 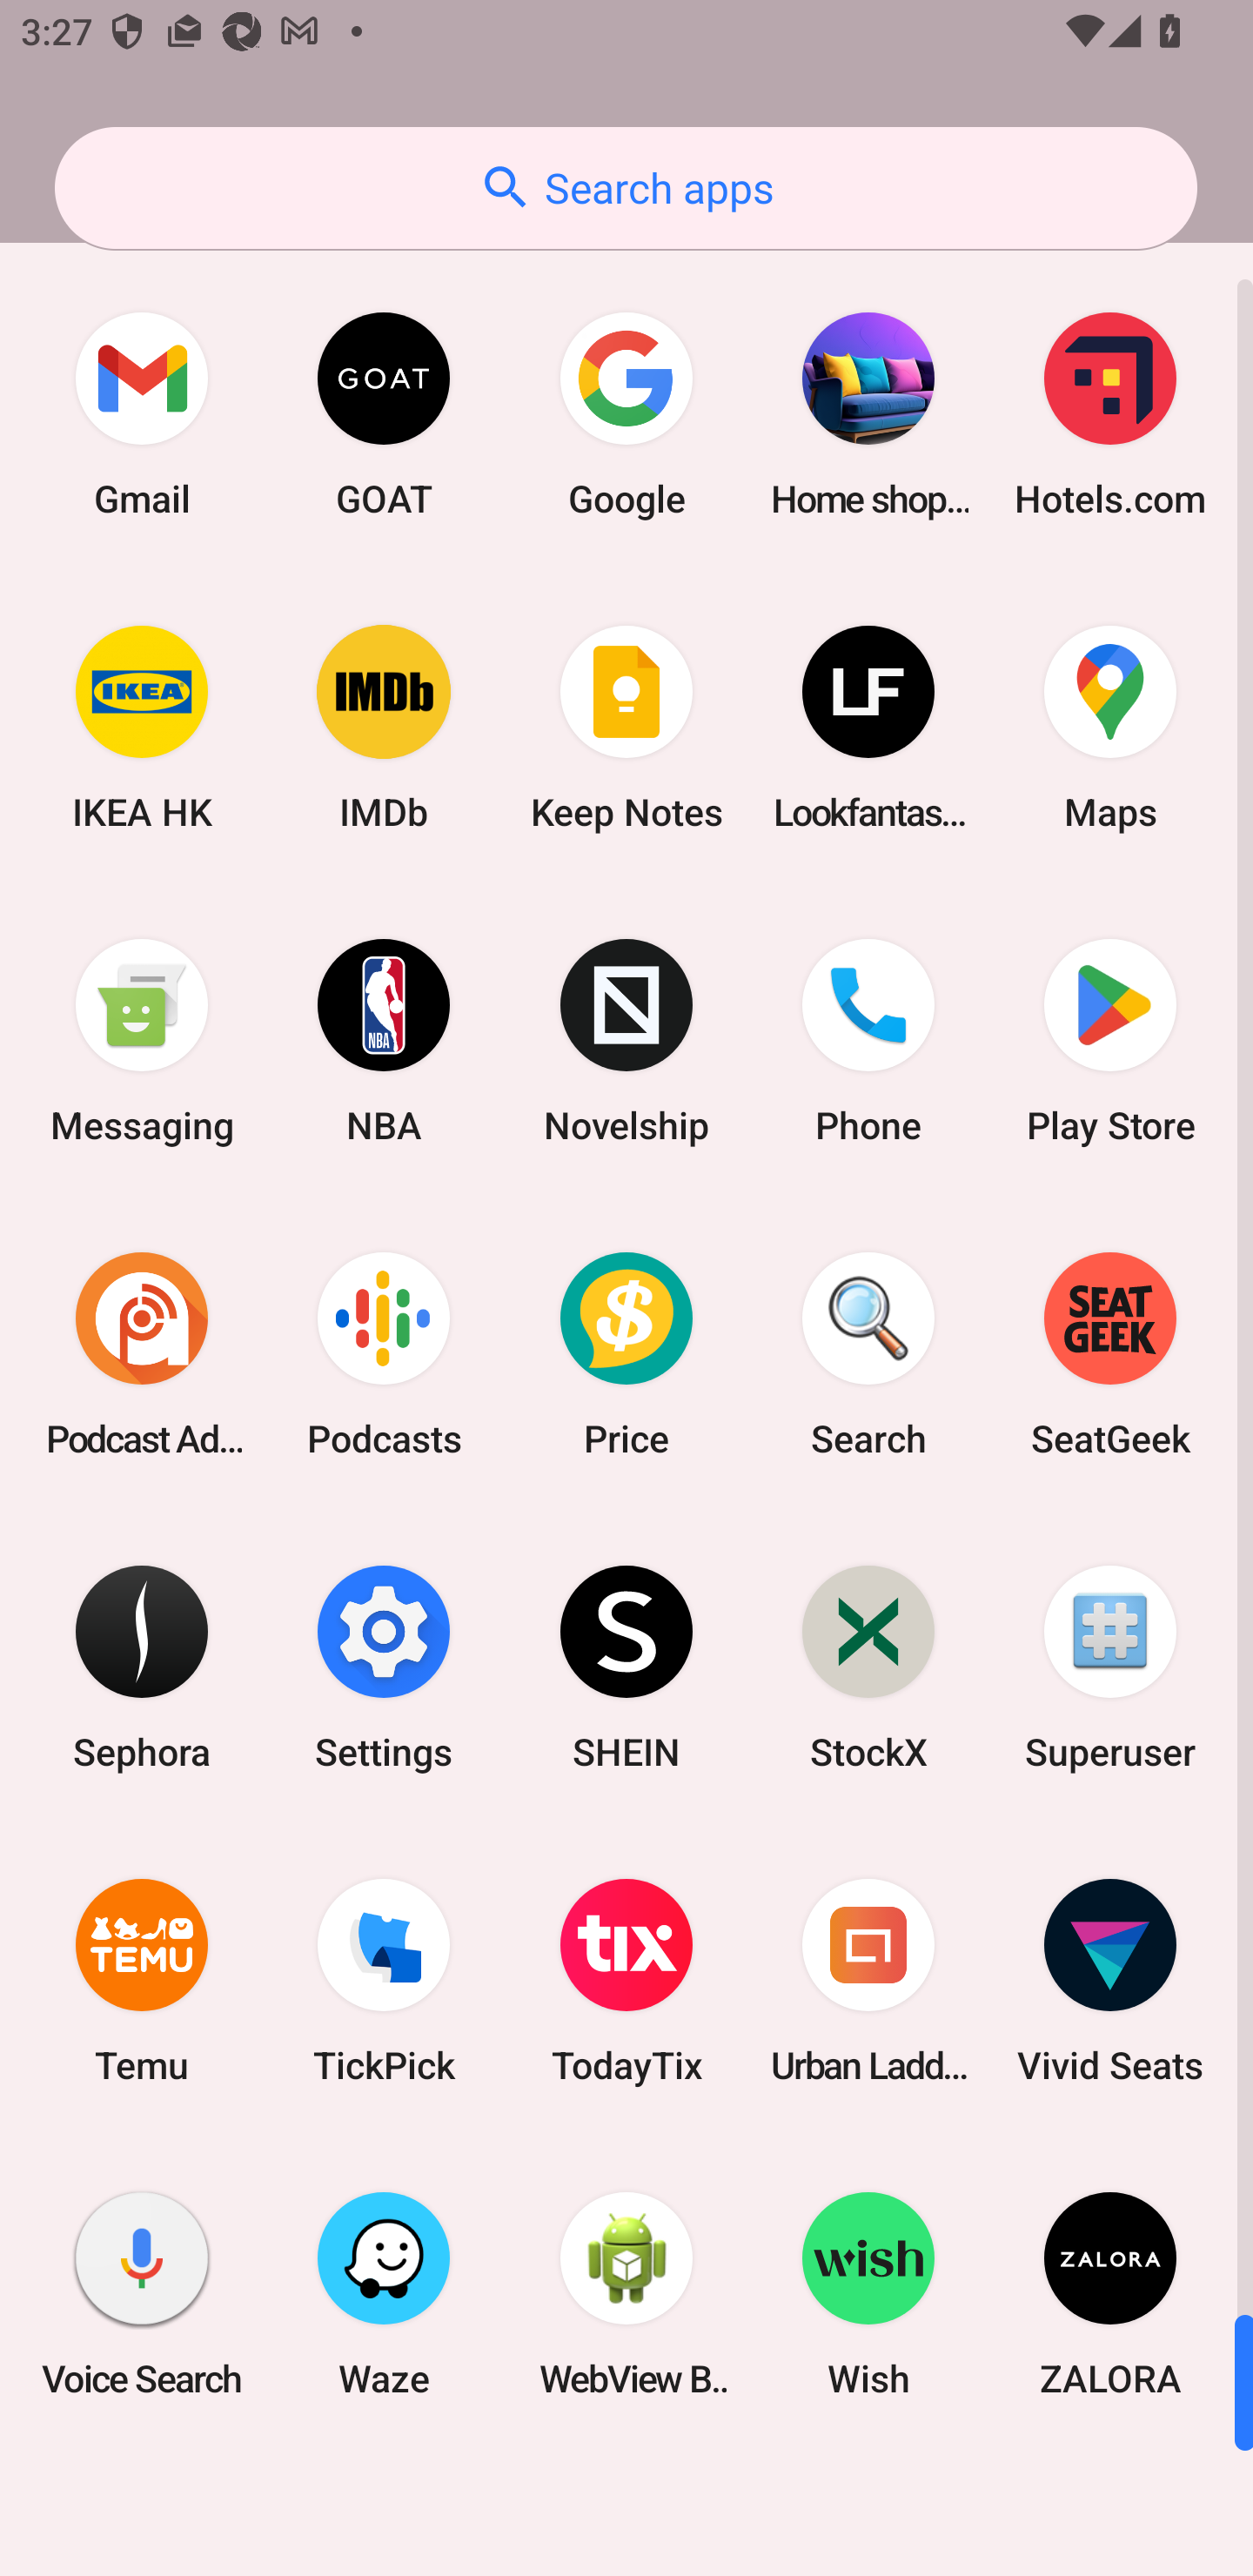 I want to click on Price, so click(x=626, y=1353).